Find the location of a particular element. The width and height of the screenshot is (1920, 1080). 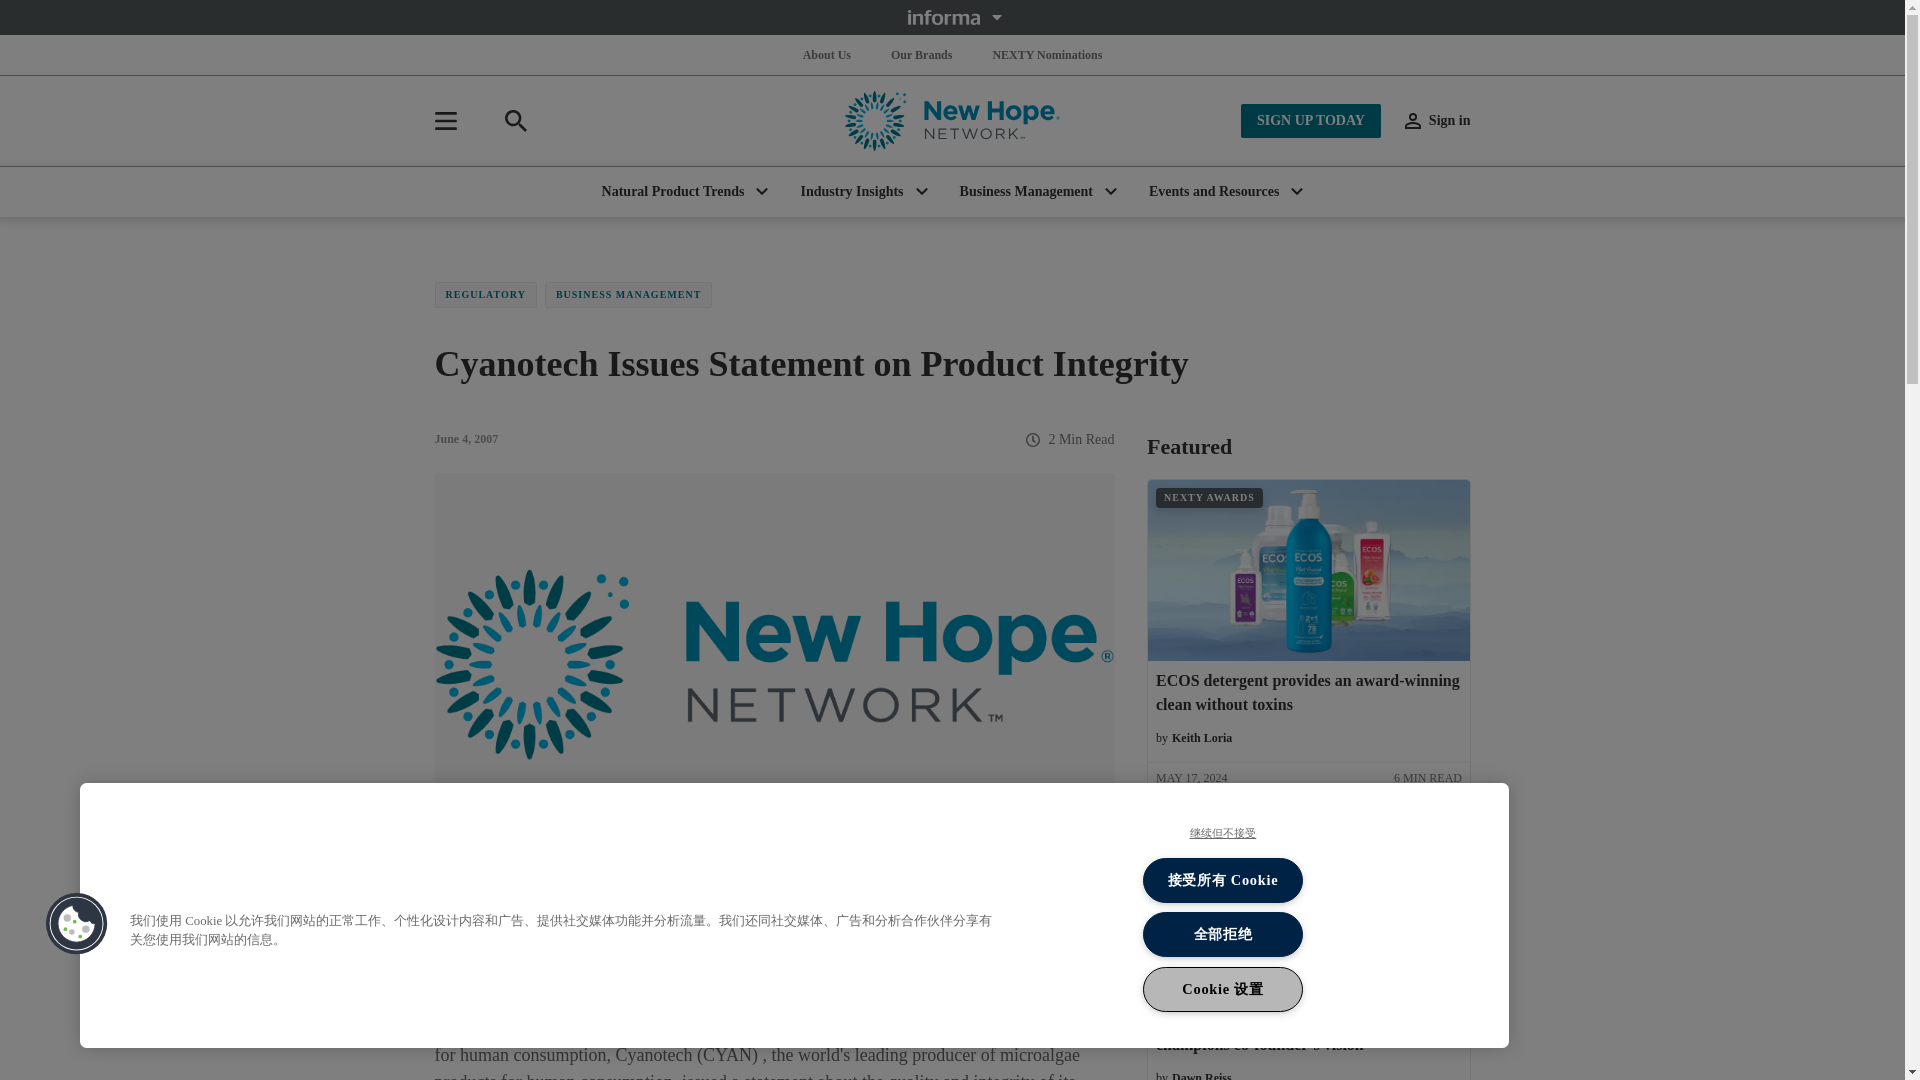

Our Brands is located at coordinates (922, 54).